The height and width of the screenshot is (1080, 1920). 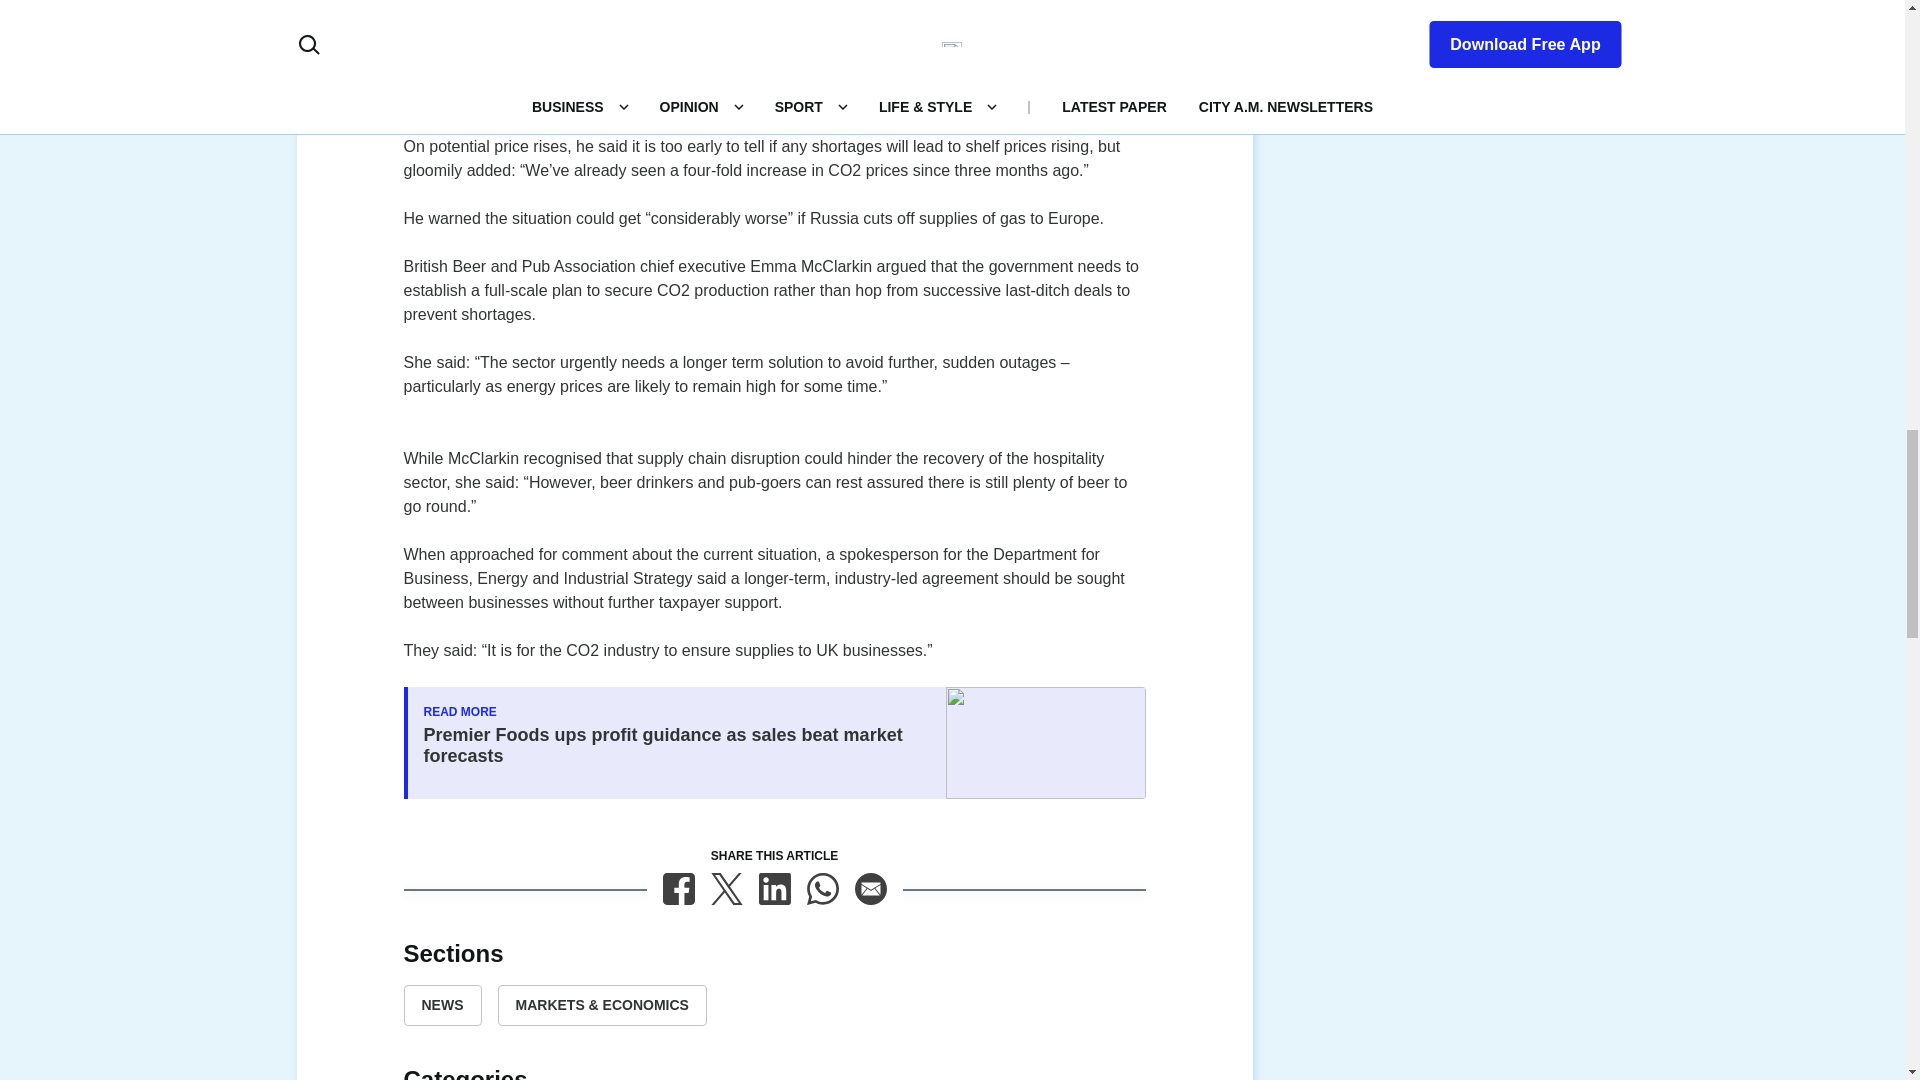 What do you see at coordinates (726, 888) in the screenshot?
I see `X` at bounding box center [726, 888].